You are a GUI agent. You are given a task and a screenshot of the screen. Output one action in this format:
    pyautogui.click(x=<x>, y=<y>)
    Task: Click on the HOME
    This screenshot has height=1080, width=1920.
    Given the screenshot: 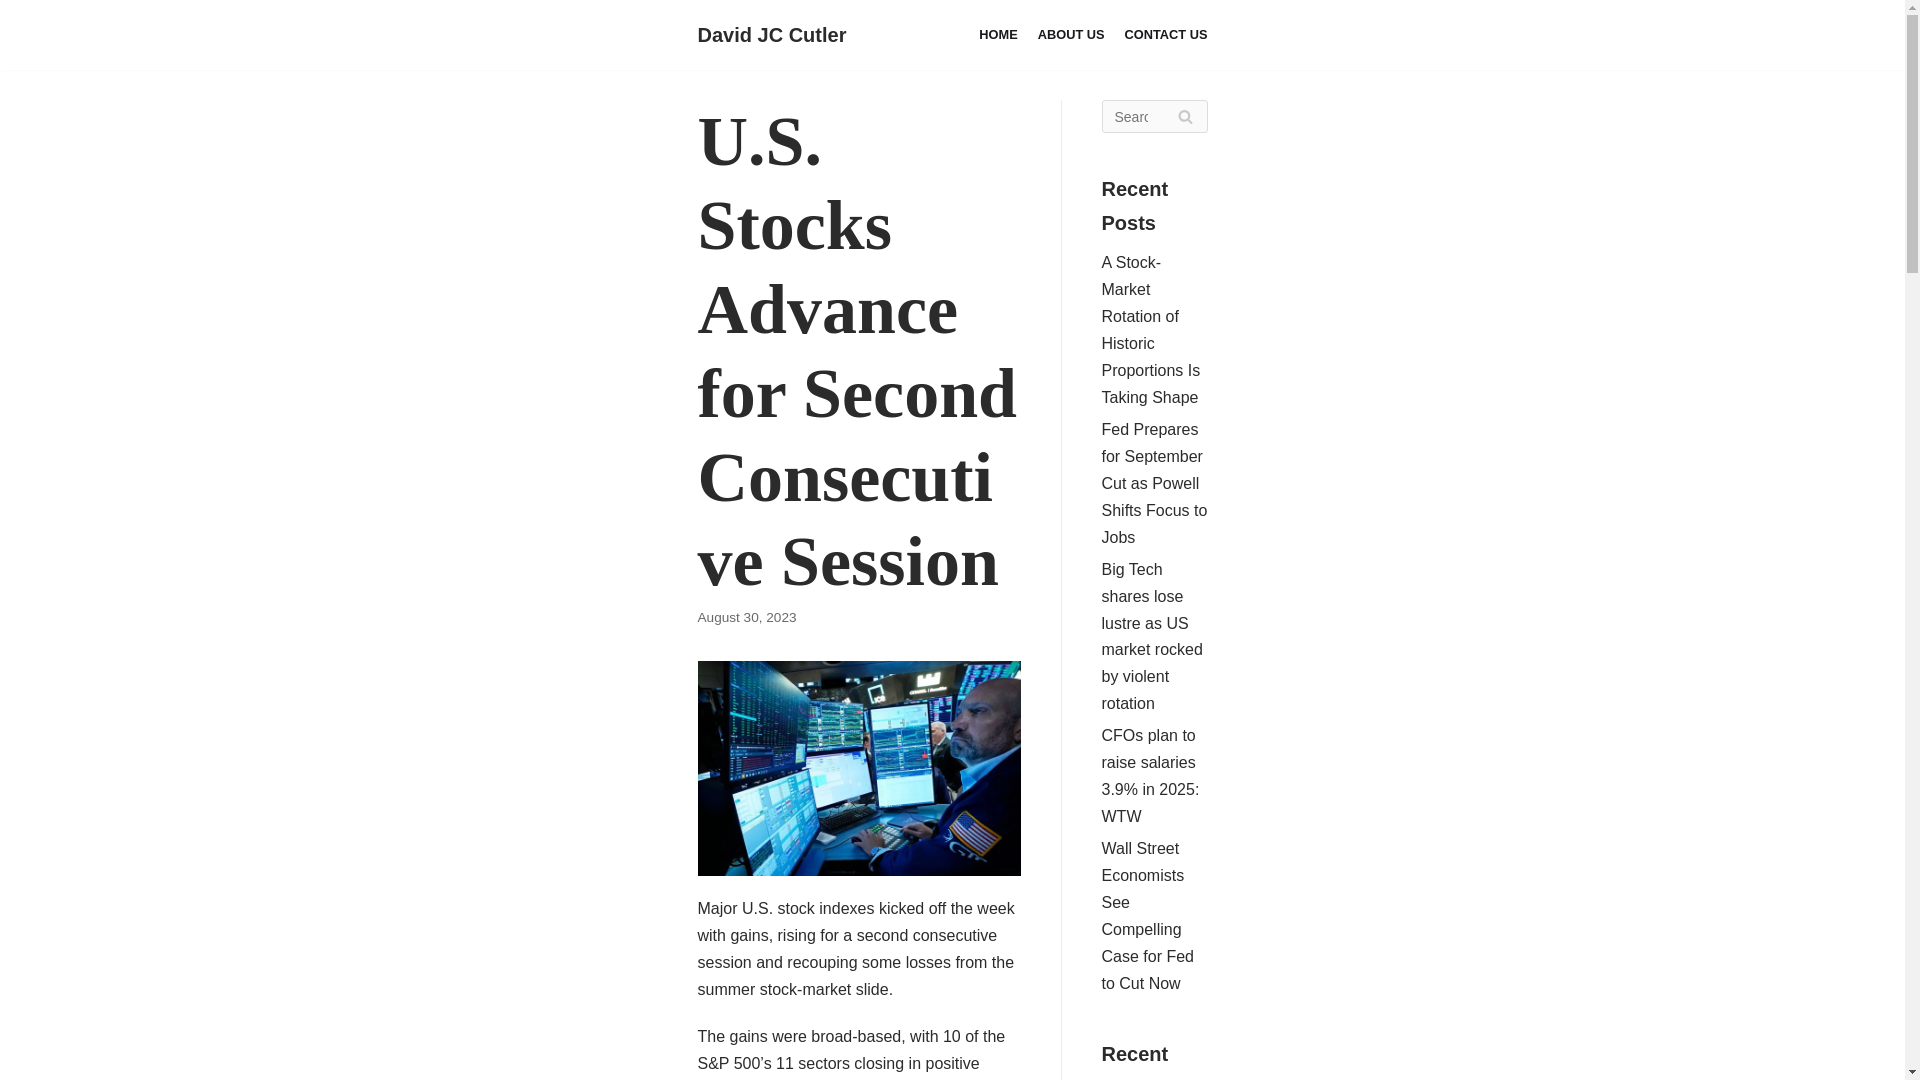 What is the action you would take?
    pyautogui.click(x=998, y=34)
    